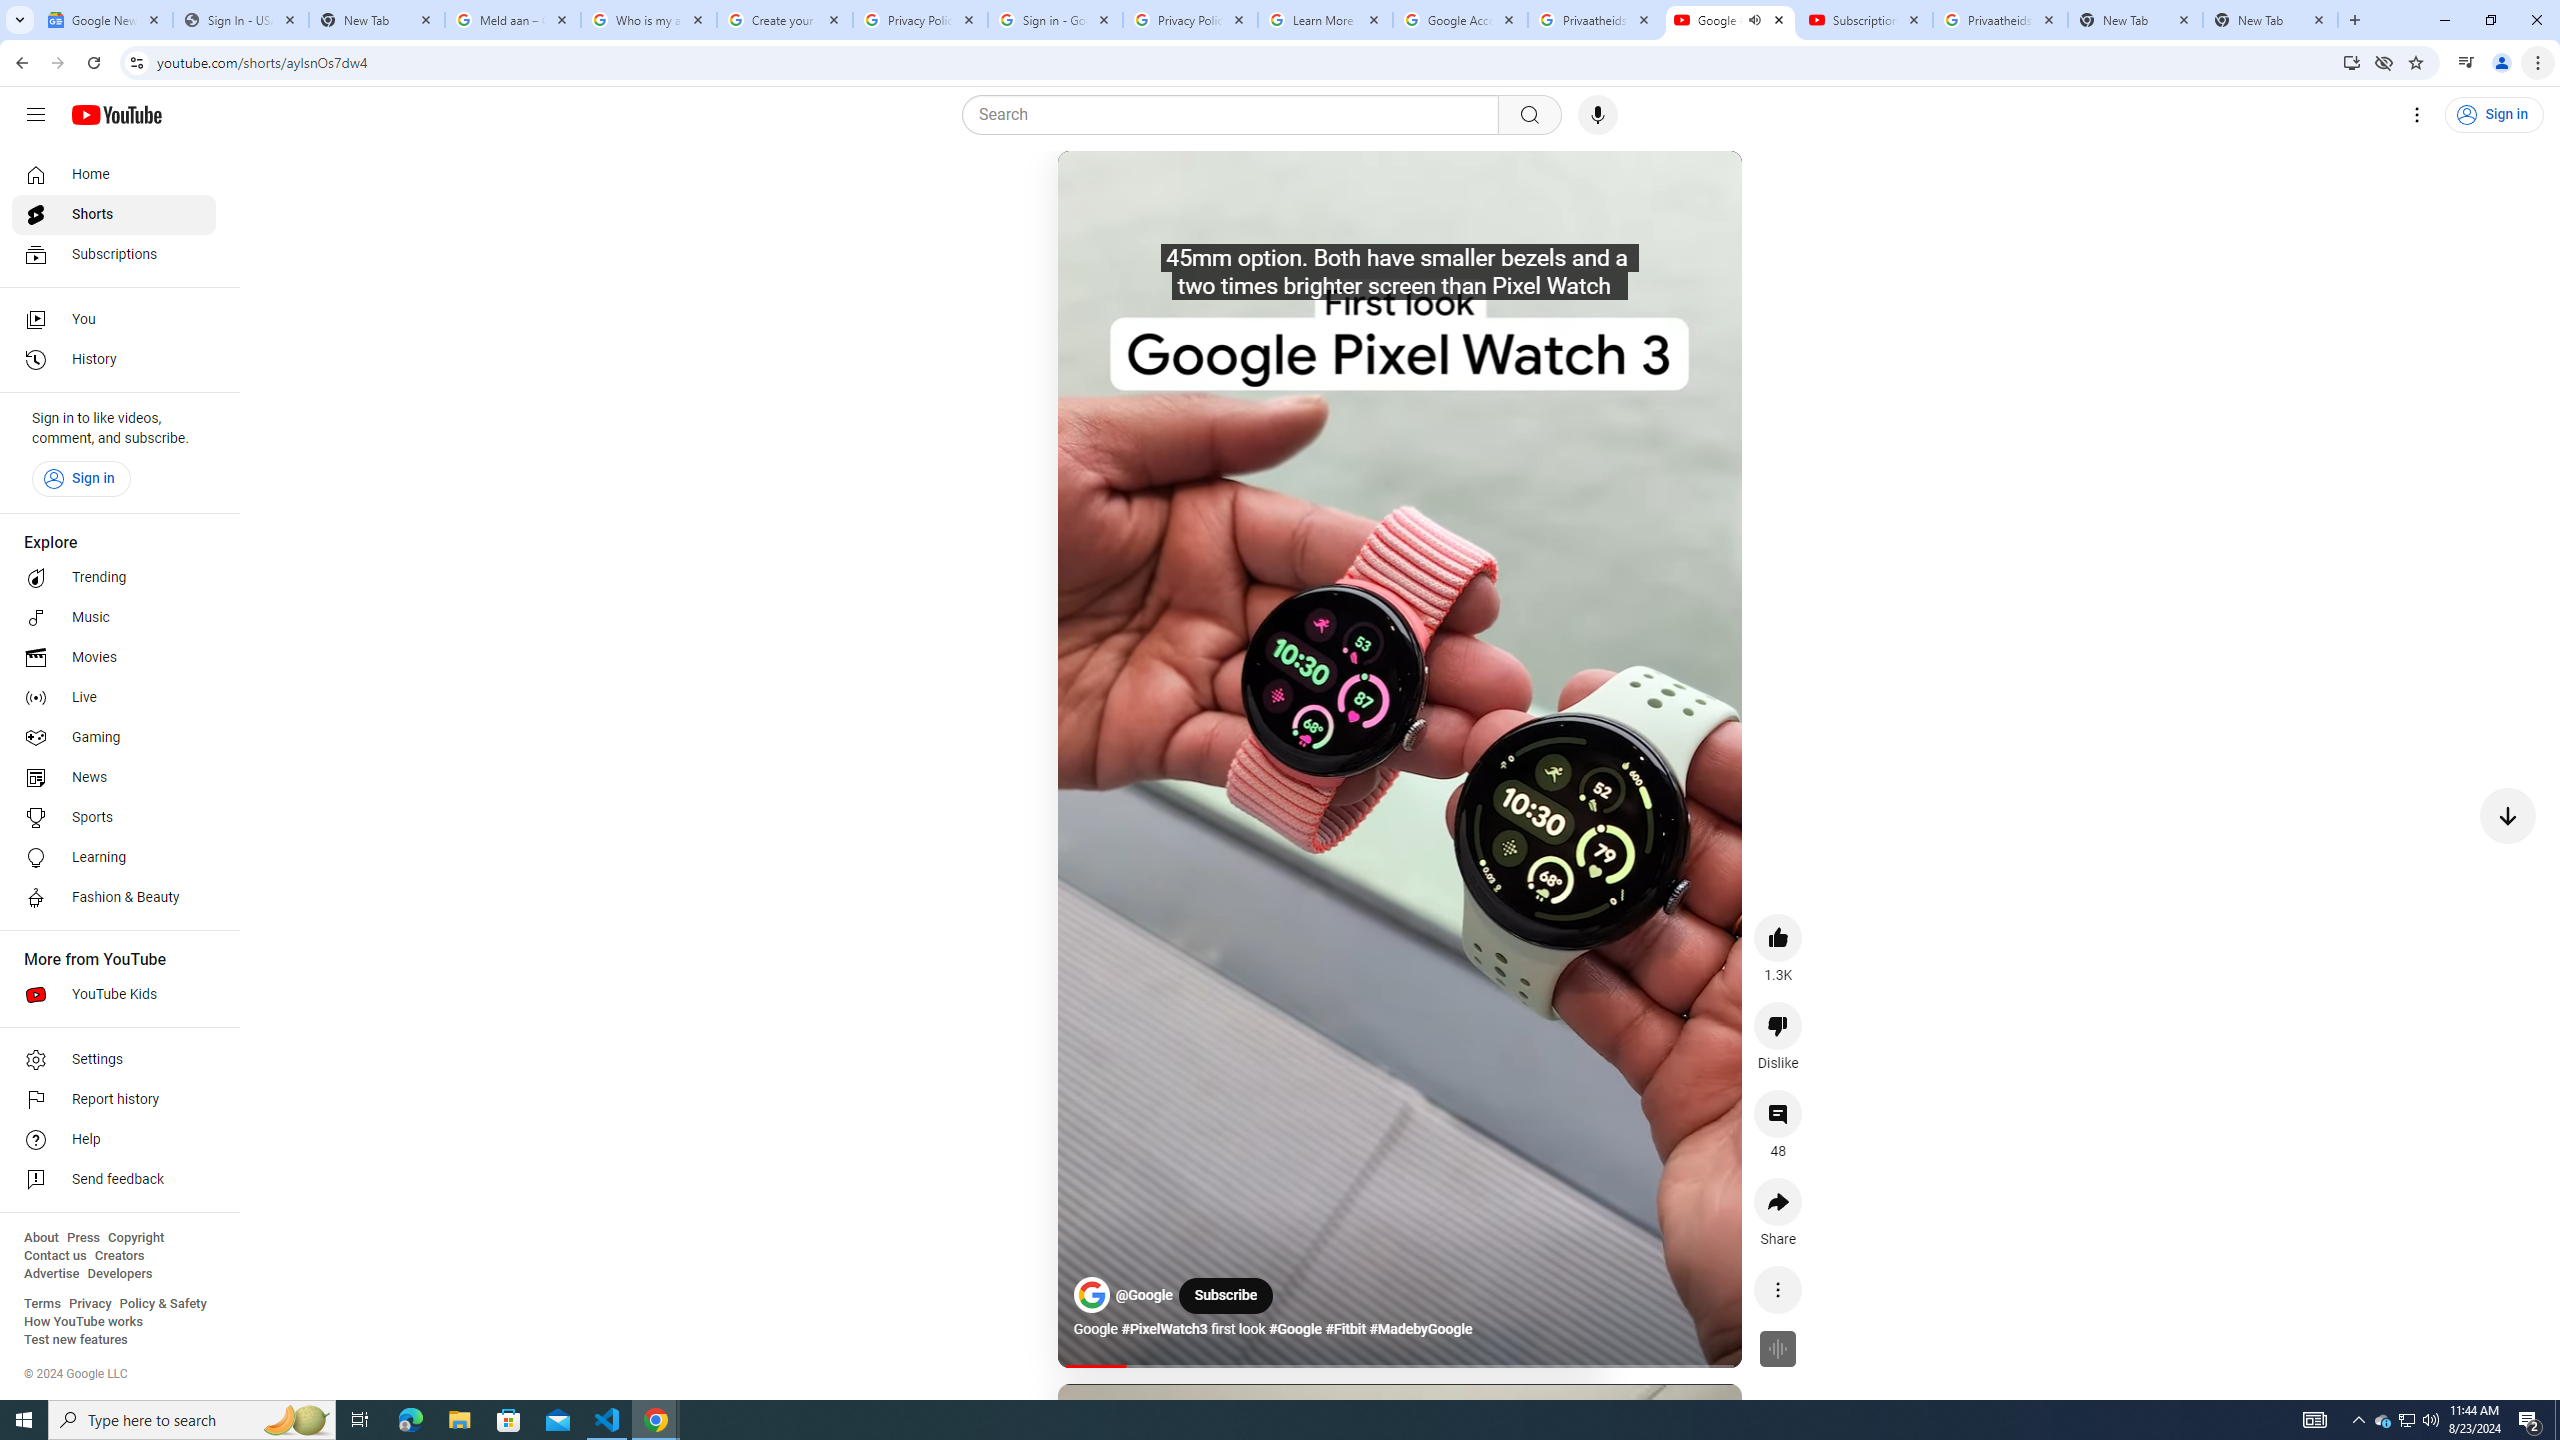  Describe the element at coordinates (114, 994) in the screenshot. I see `YouTube Kids` at that location.